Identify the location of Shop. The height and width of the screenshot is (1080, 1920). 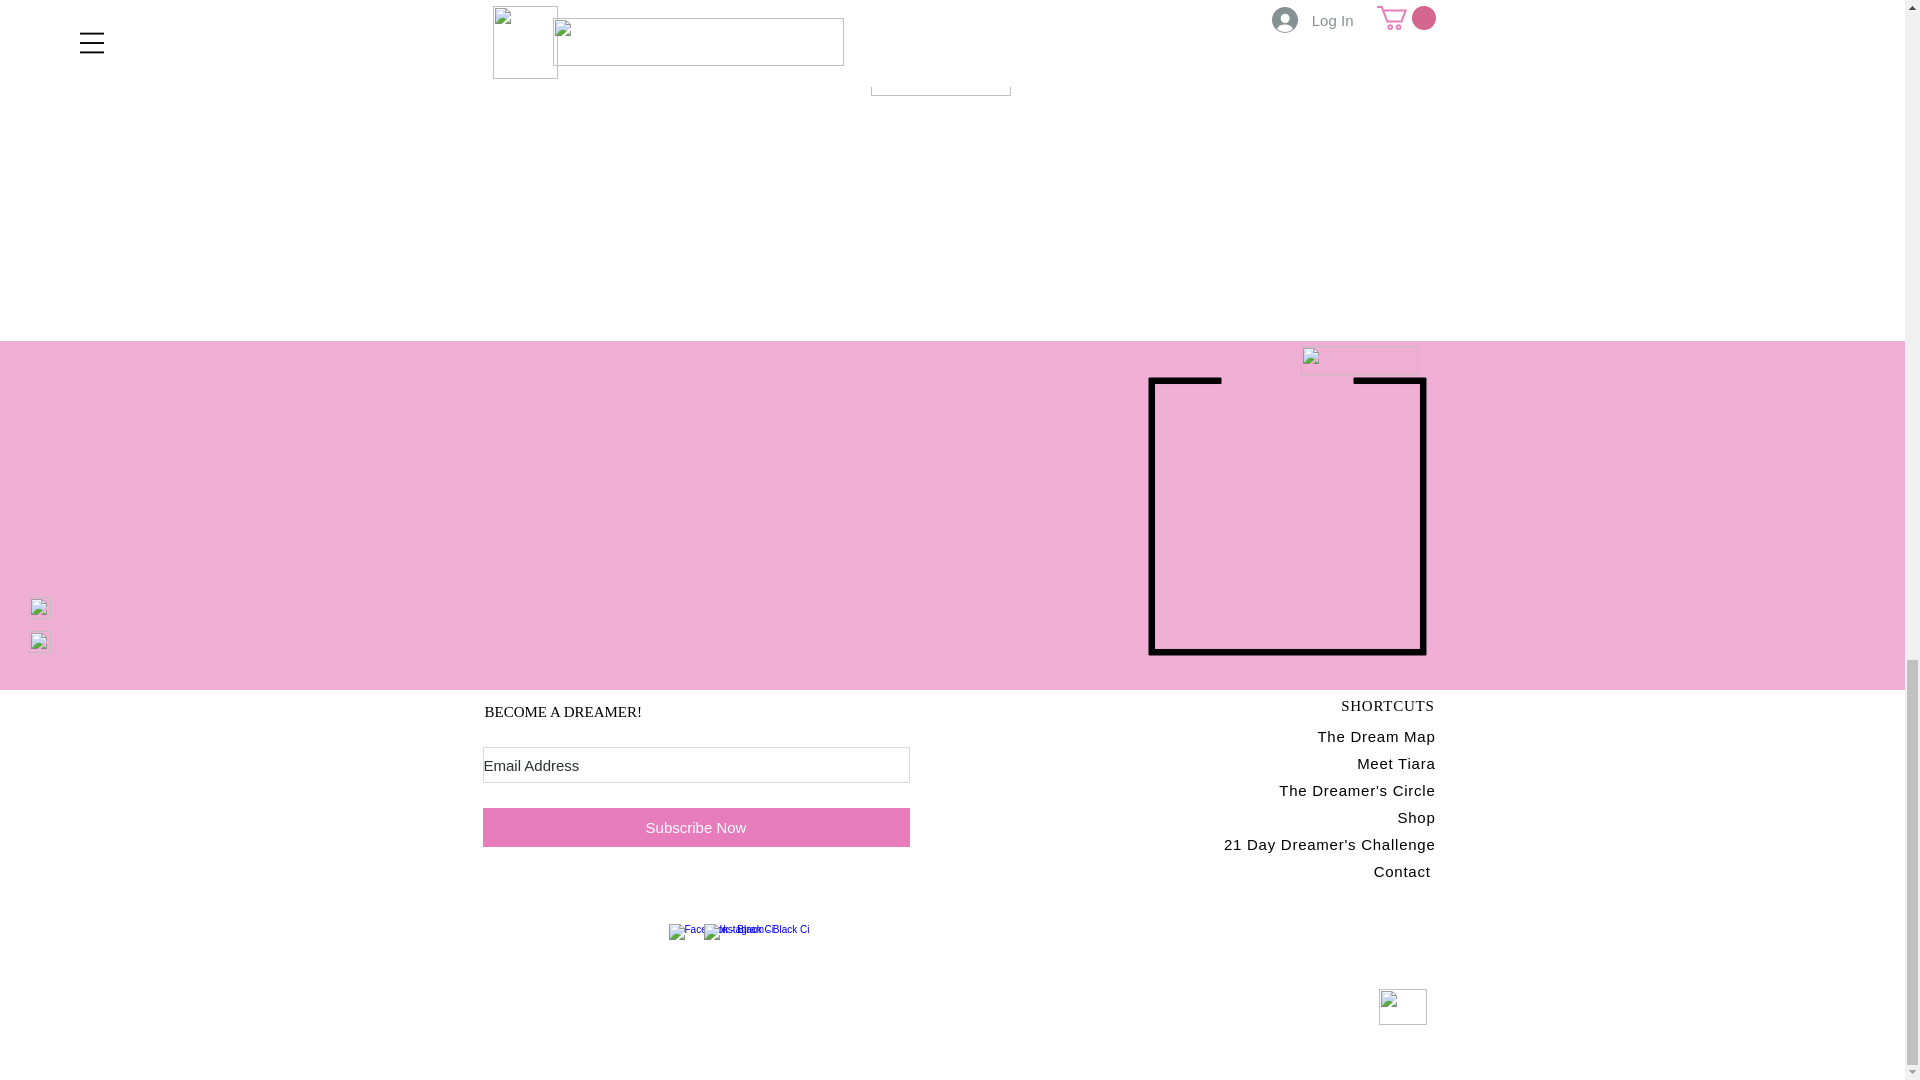
(1416, 817).